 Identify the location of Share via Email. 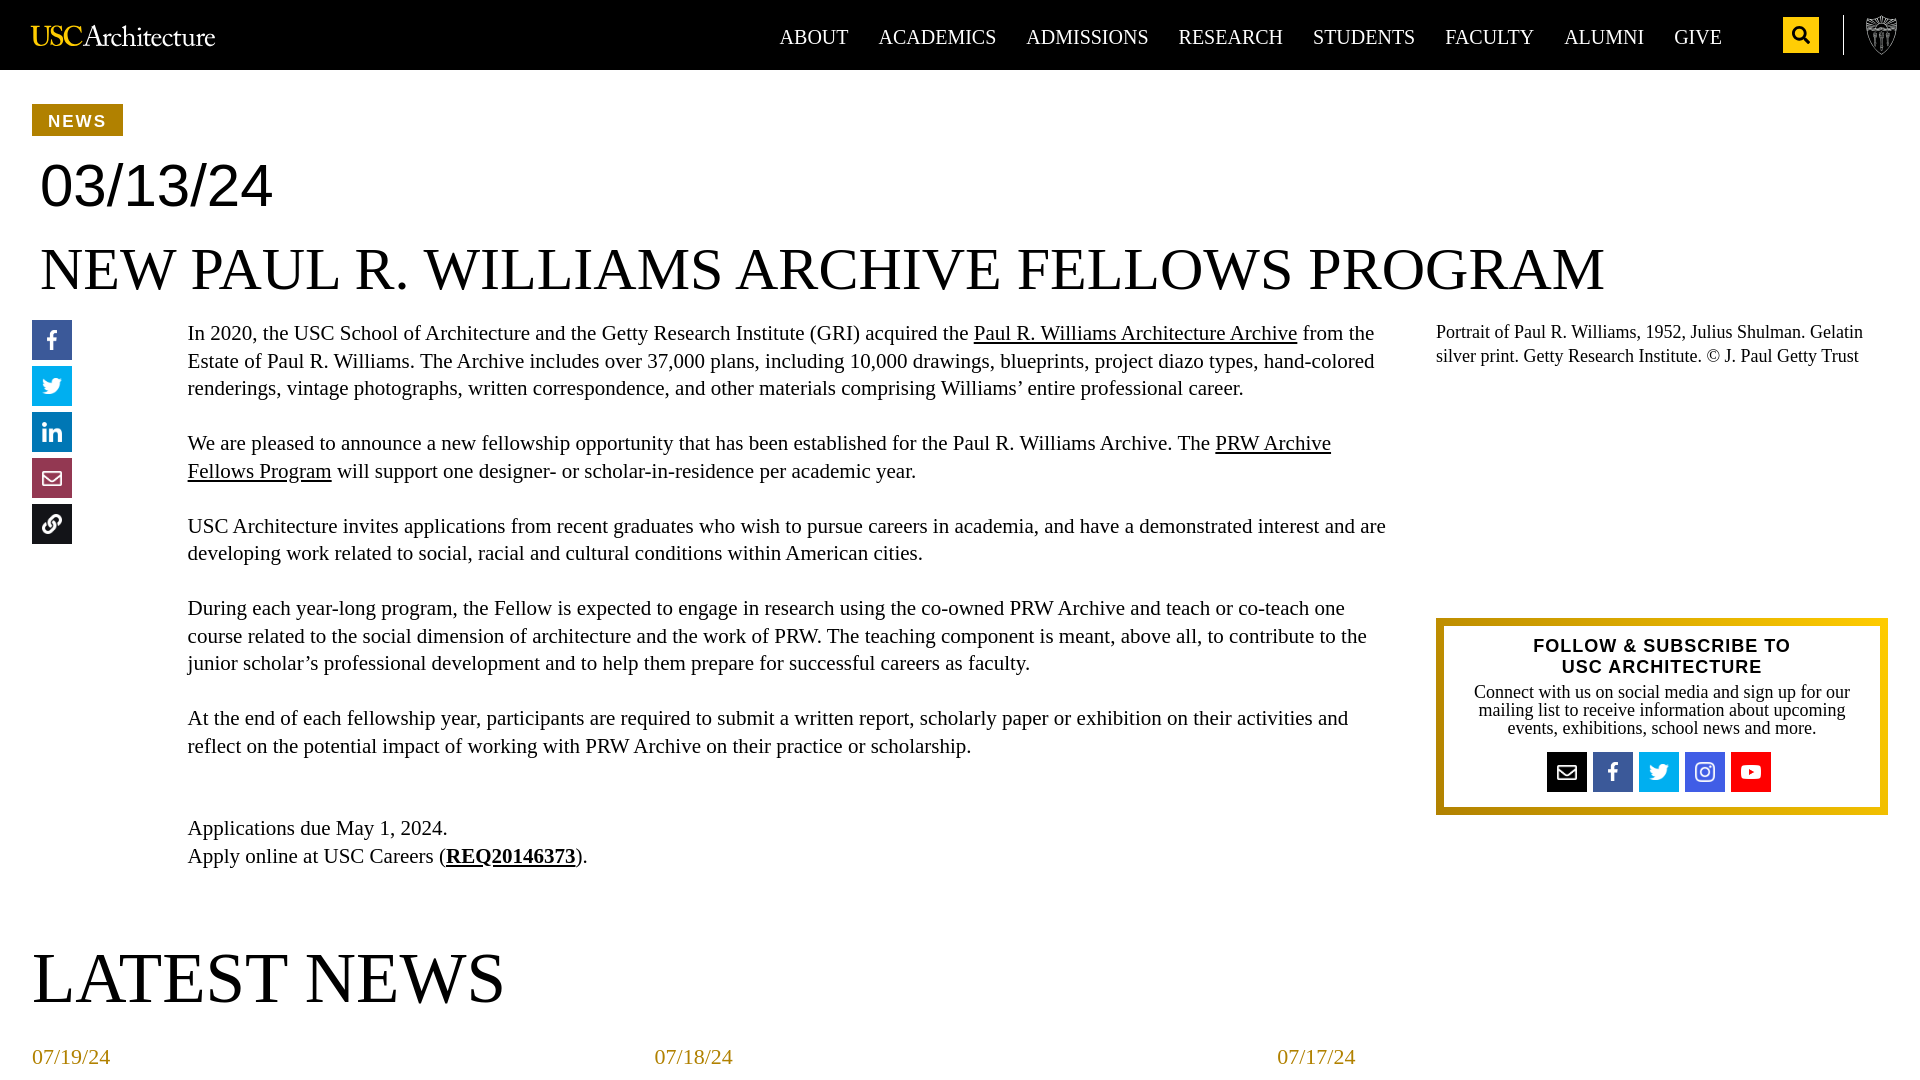
(52, 478).